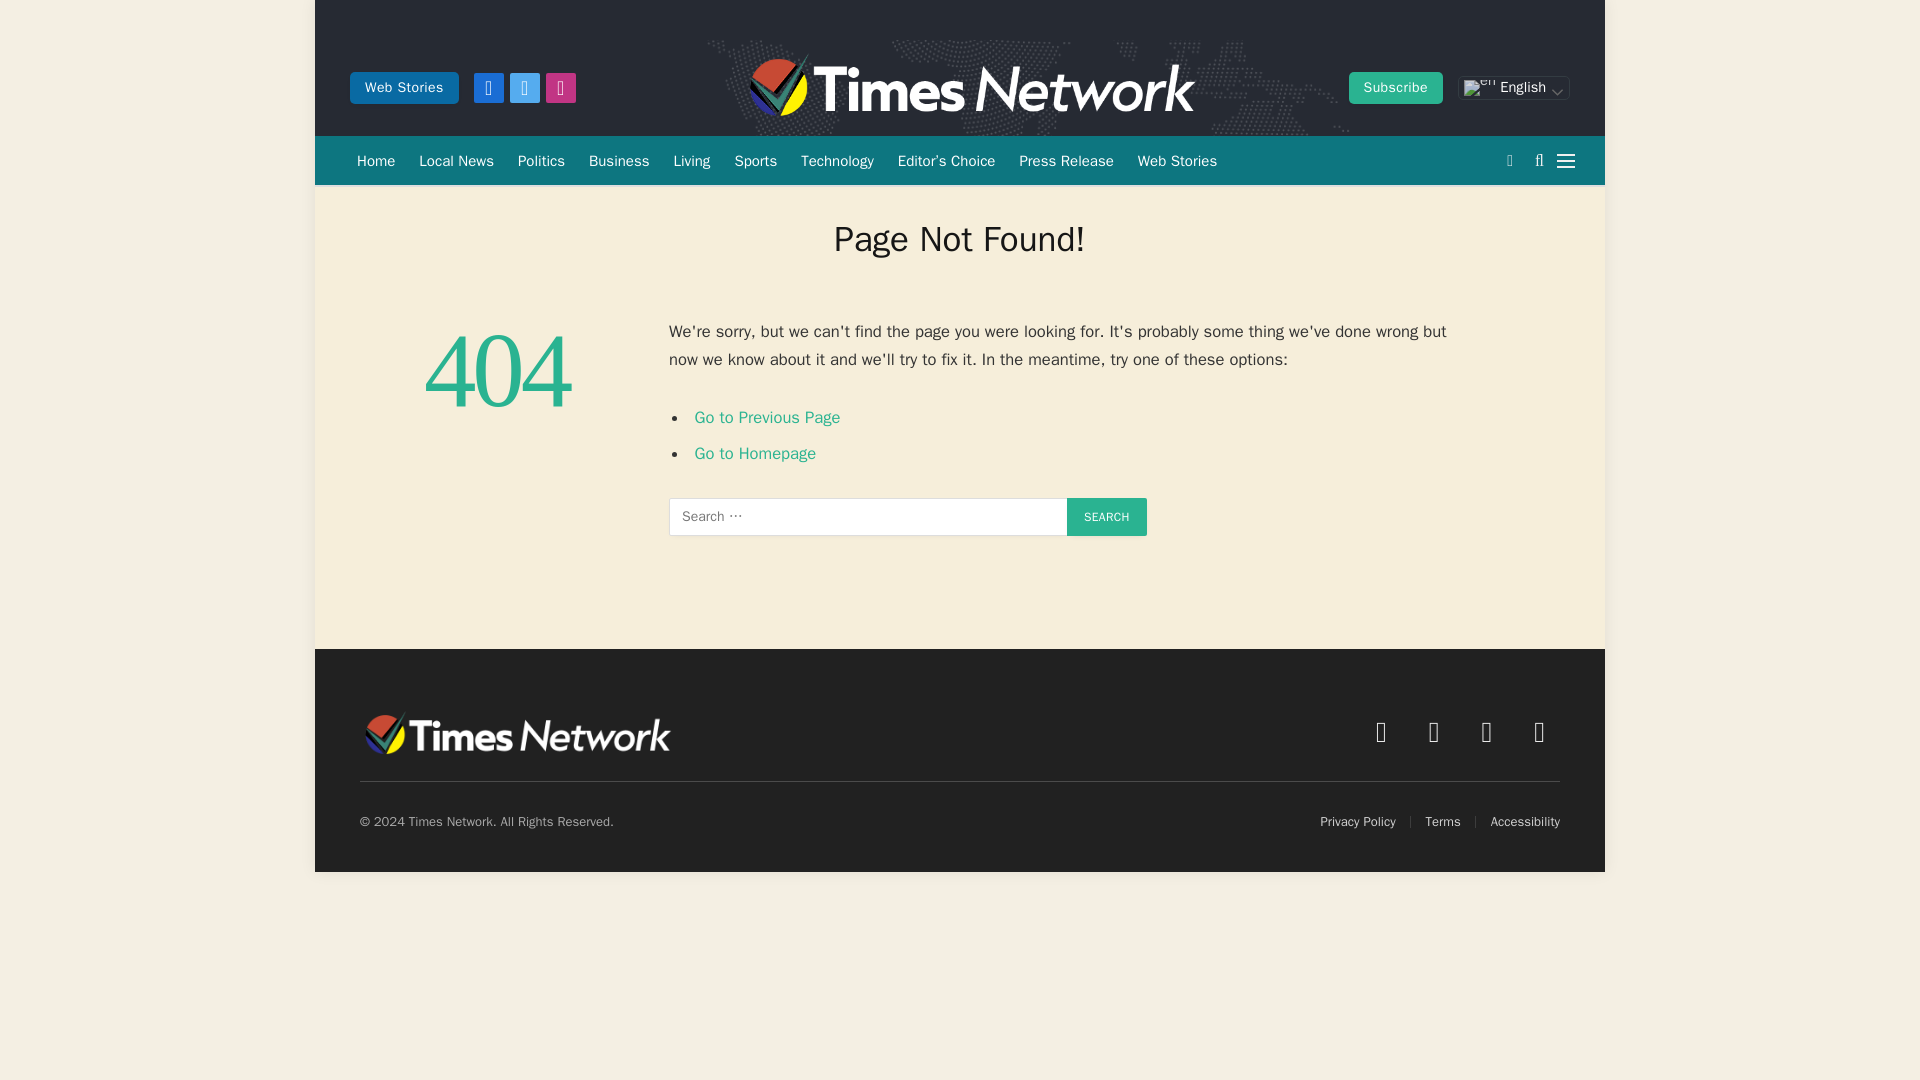  Describe the element at coordinates (404, 88) in the screenshot. I see `Web Stories` at that location.